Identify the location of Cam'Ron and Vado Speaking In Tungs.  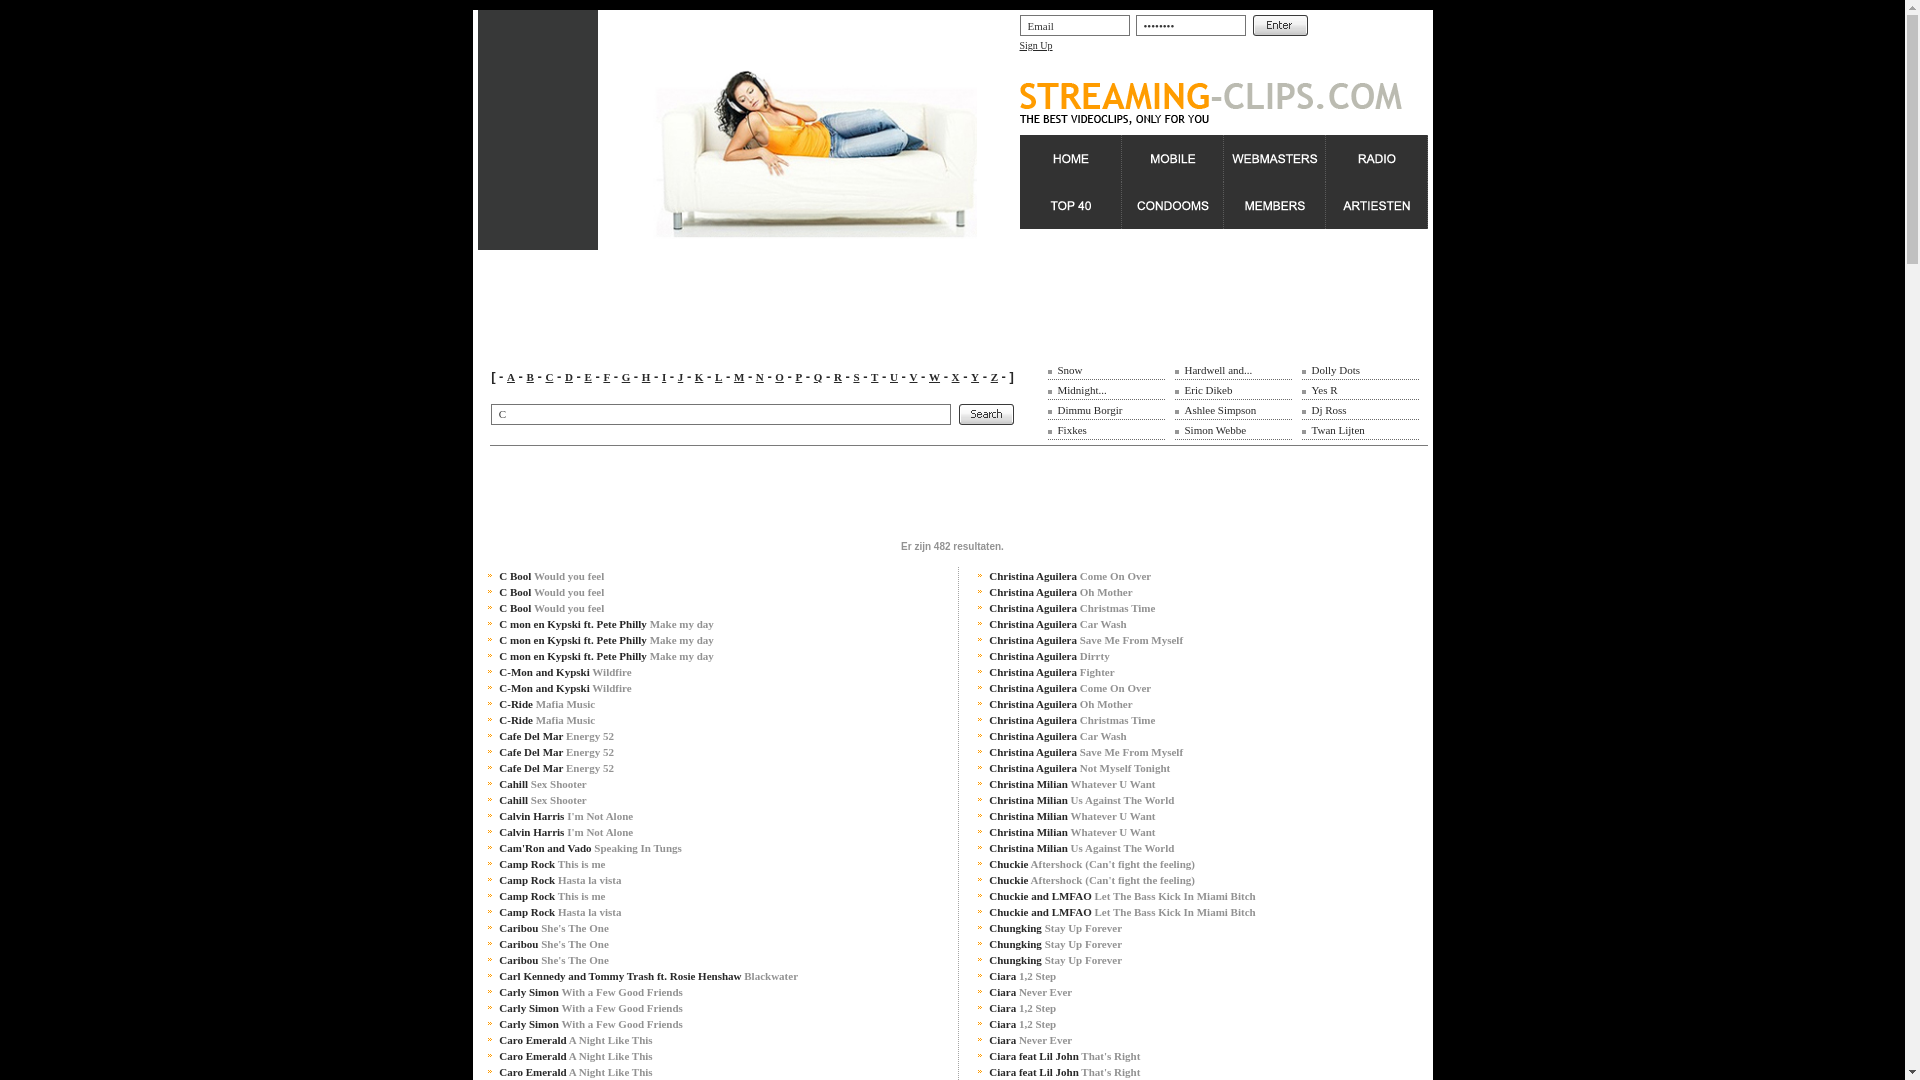
(590, 848).